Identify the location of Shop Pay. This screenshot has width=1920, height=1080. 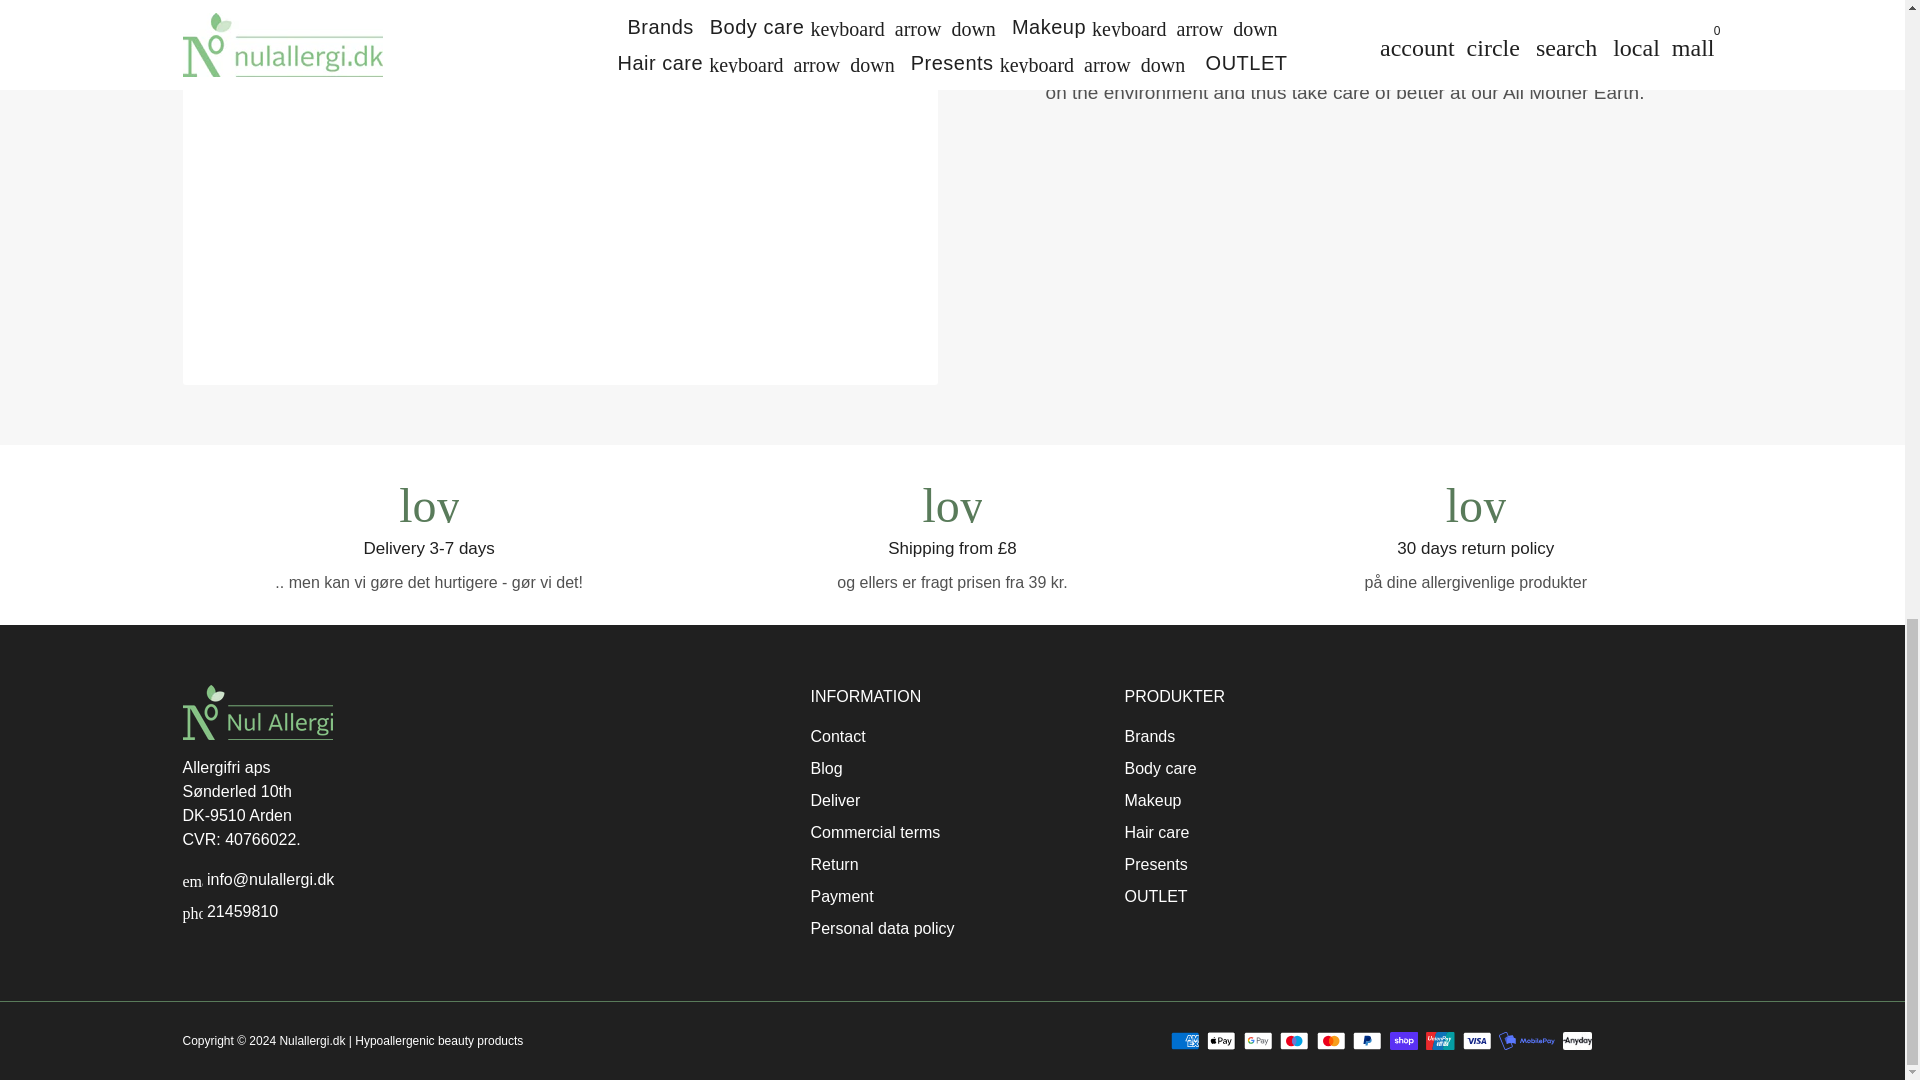
(1404, 1040).